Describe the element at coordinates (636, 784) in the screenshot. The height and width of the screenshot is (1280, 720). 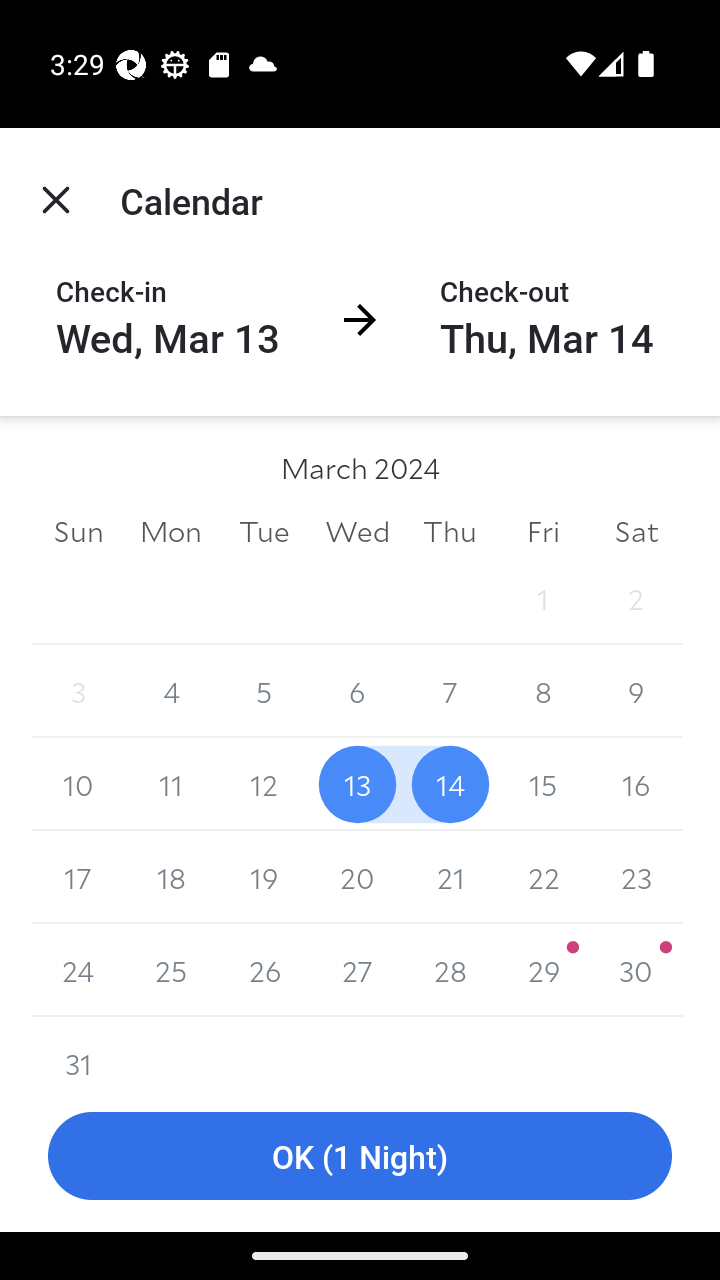
I see `16 16 March 2024` at that location.